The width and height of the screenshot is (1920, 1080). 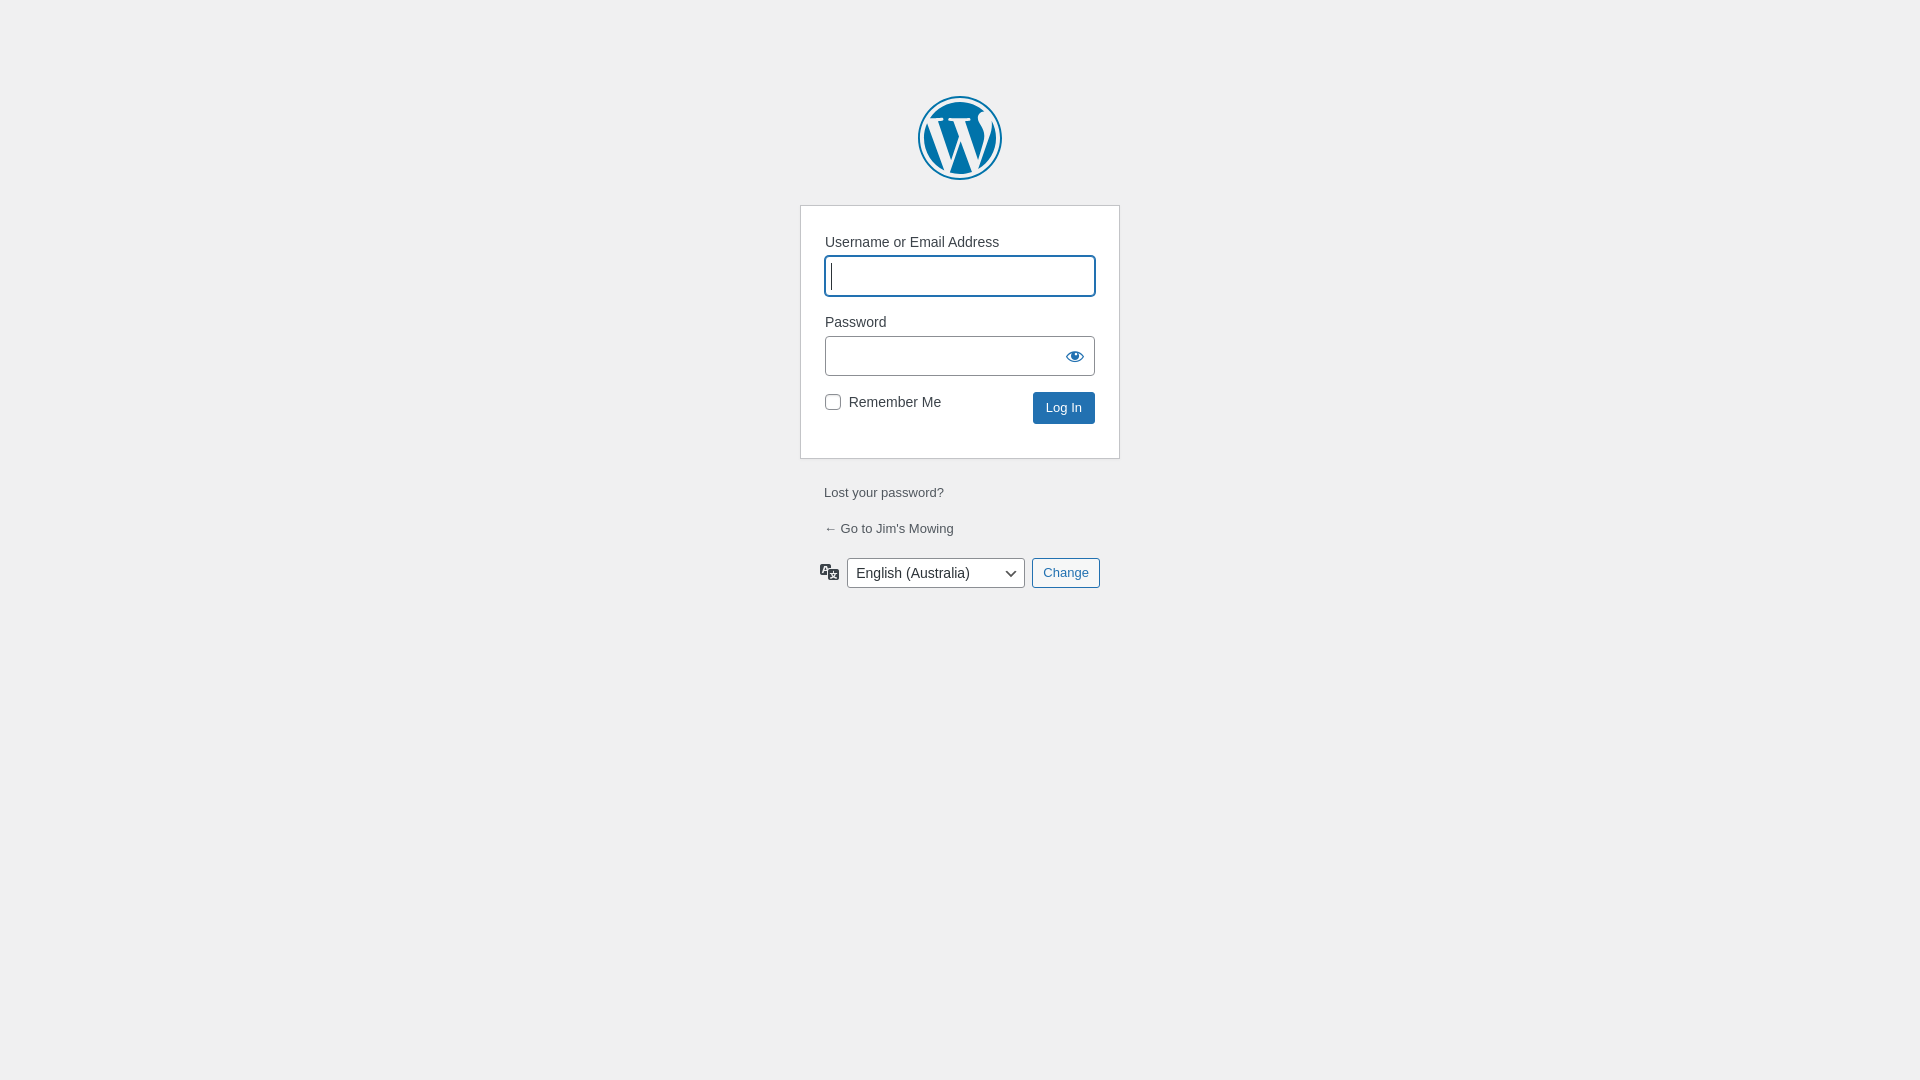 I want to click on Powered by WordPress, so click(x=960, y=138).